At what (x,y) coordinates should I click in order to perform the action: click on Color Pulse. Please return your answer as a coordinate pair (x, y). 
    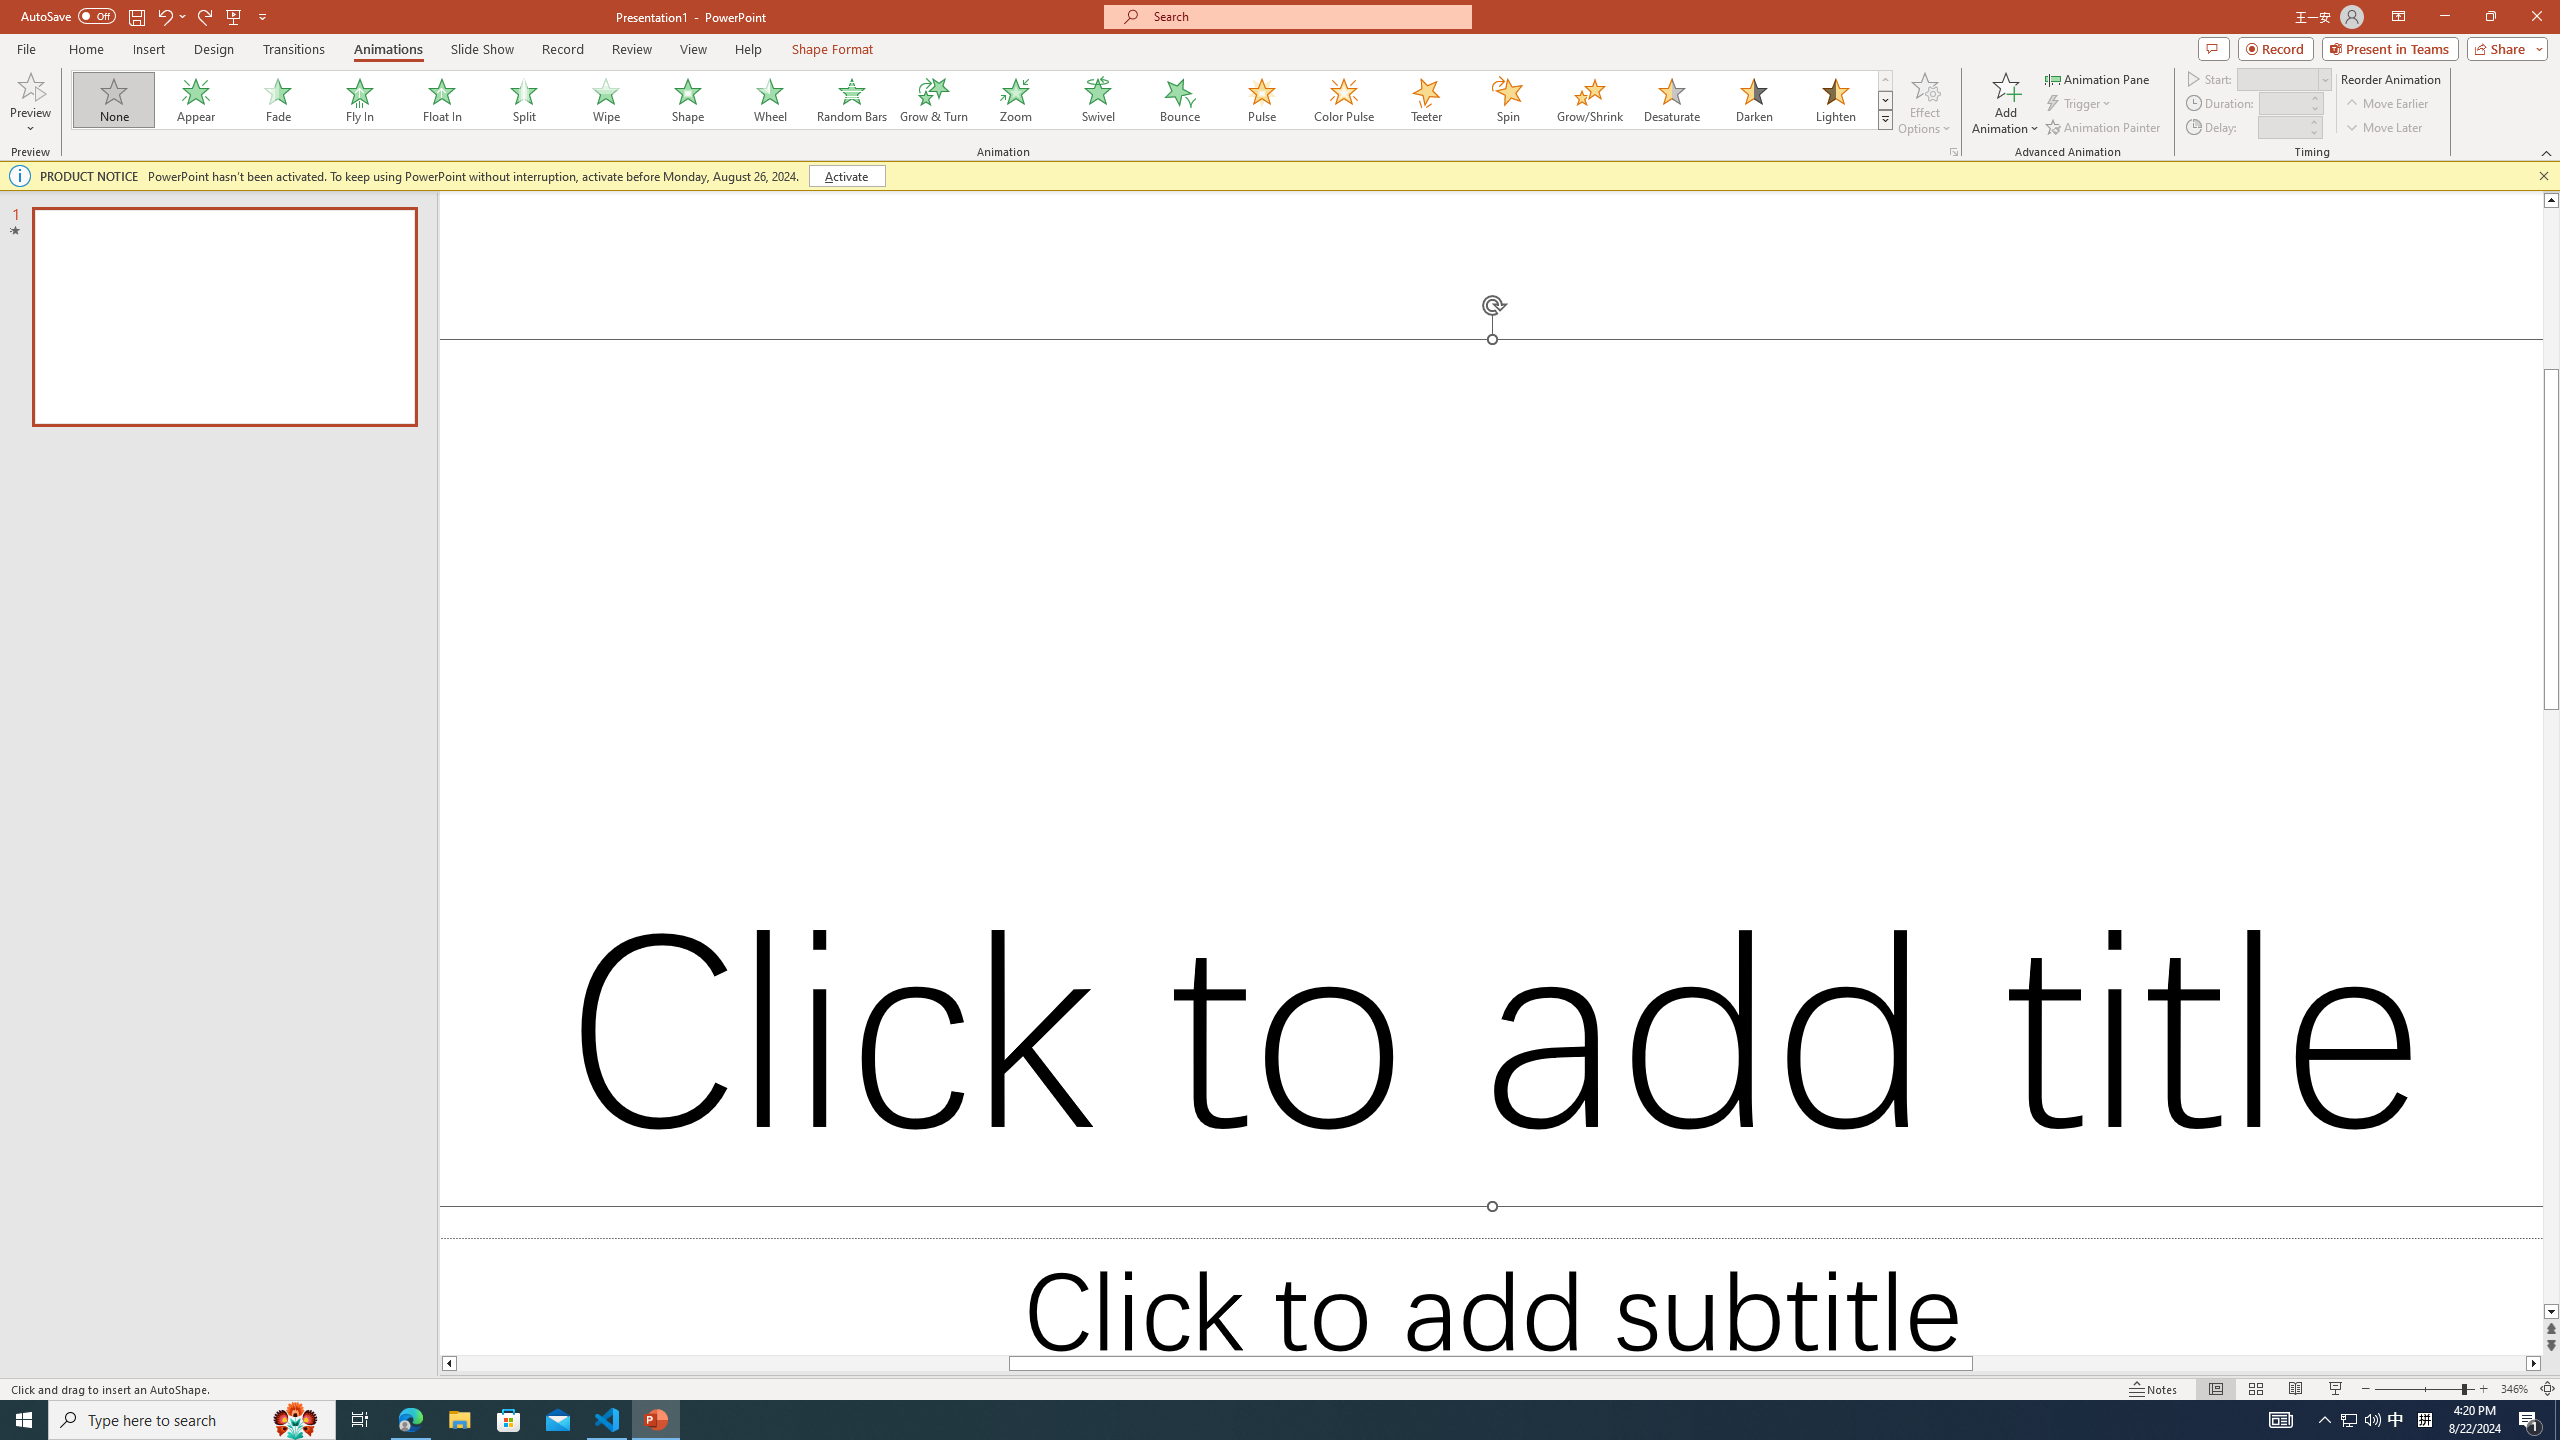
    Looking at the image, I should click on (1344, 100).